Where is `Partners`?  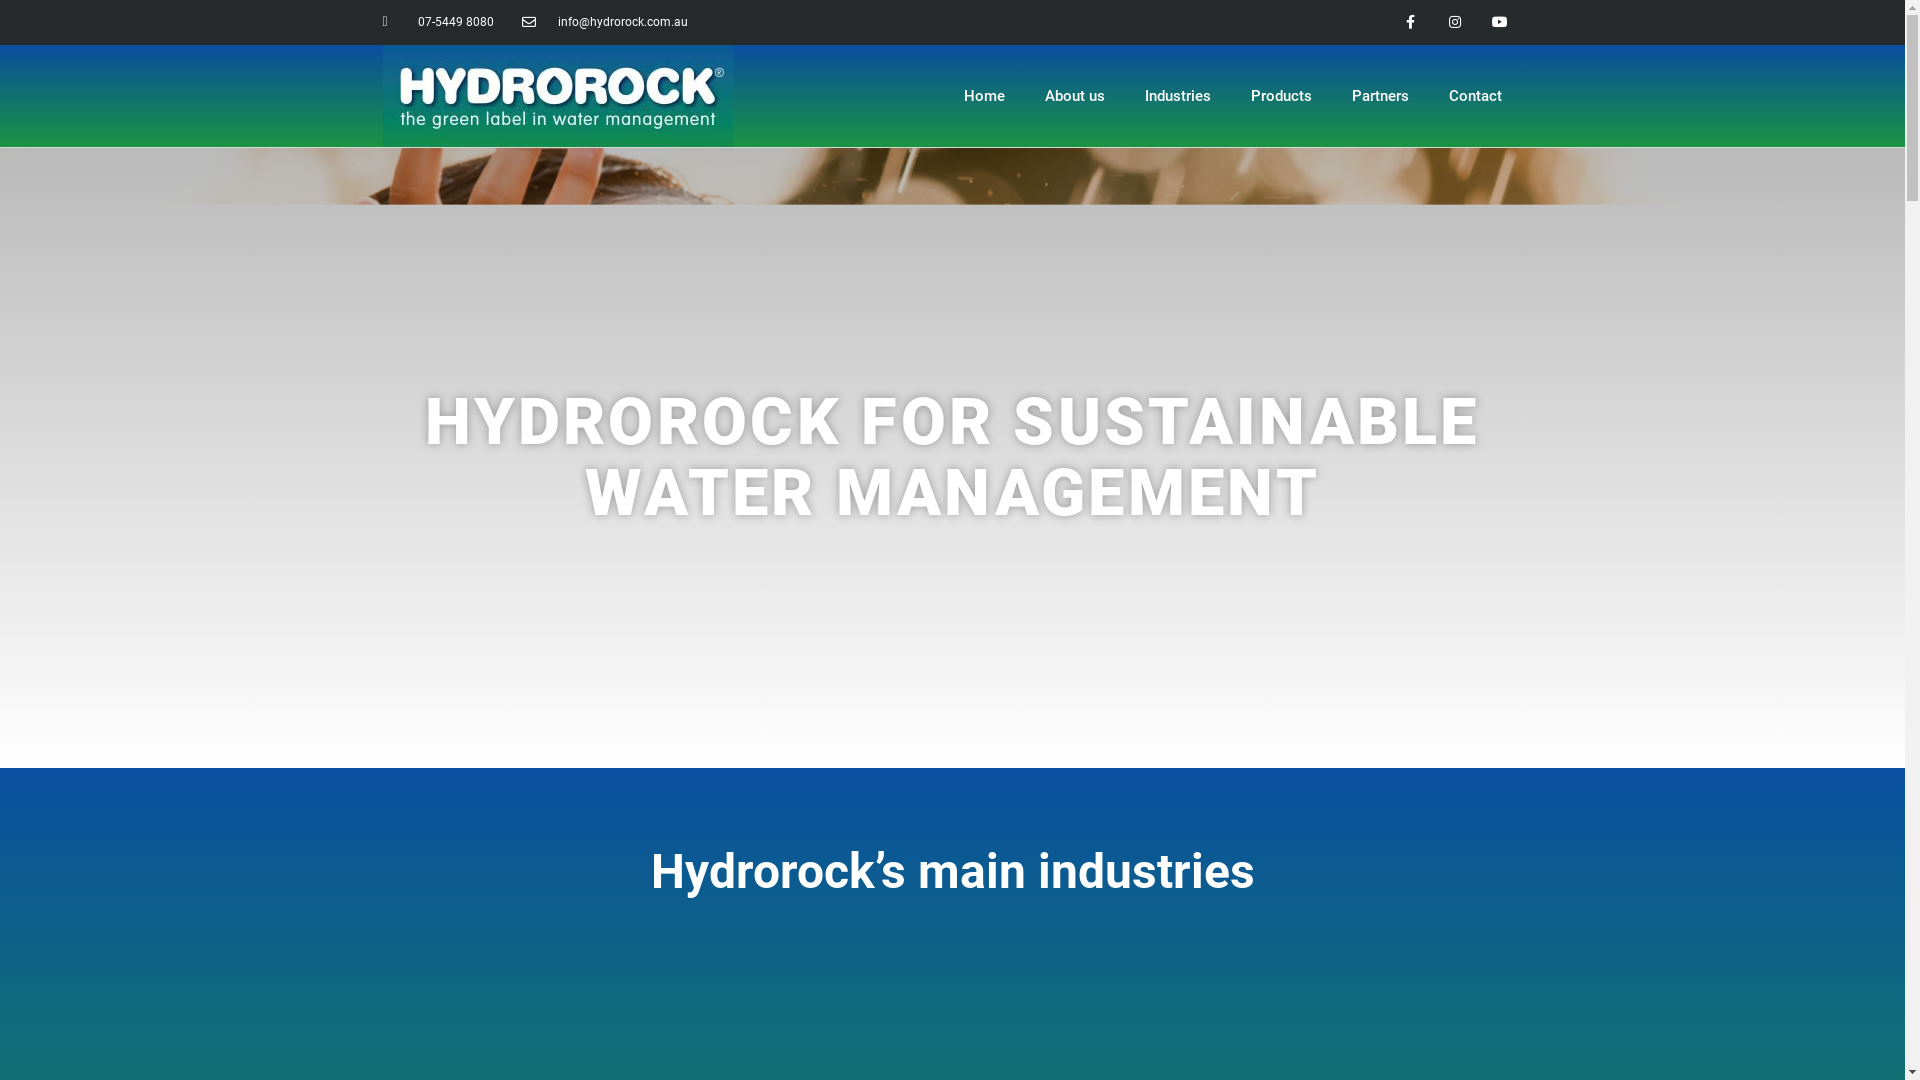
Partners is located at coordinates (1380, 96).